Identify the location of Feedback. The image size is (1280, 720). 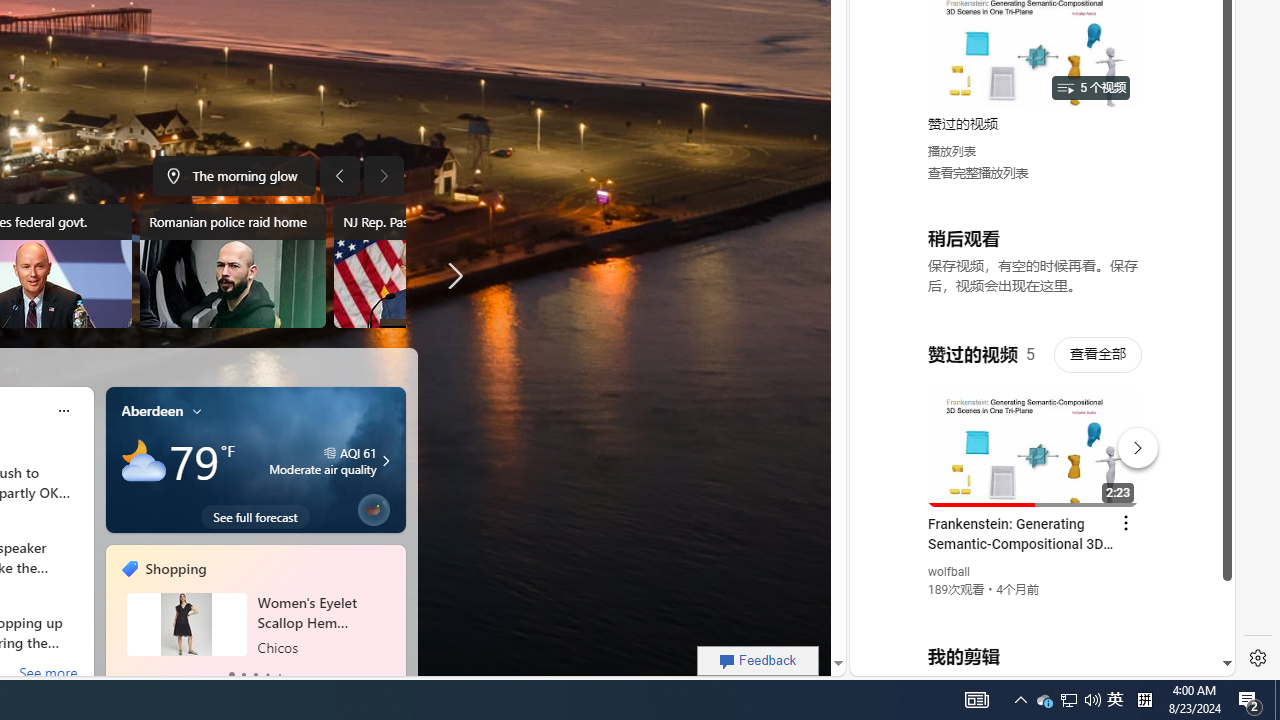
(758, 660).